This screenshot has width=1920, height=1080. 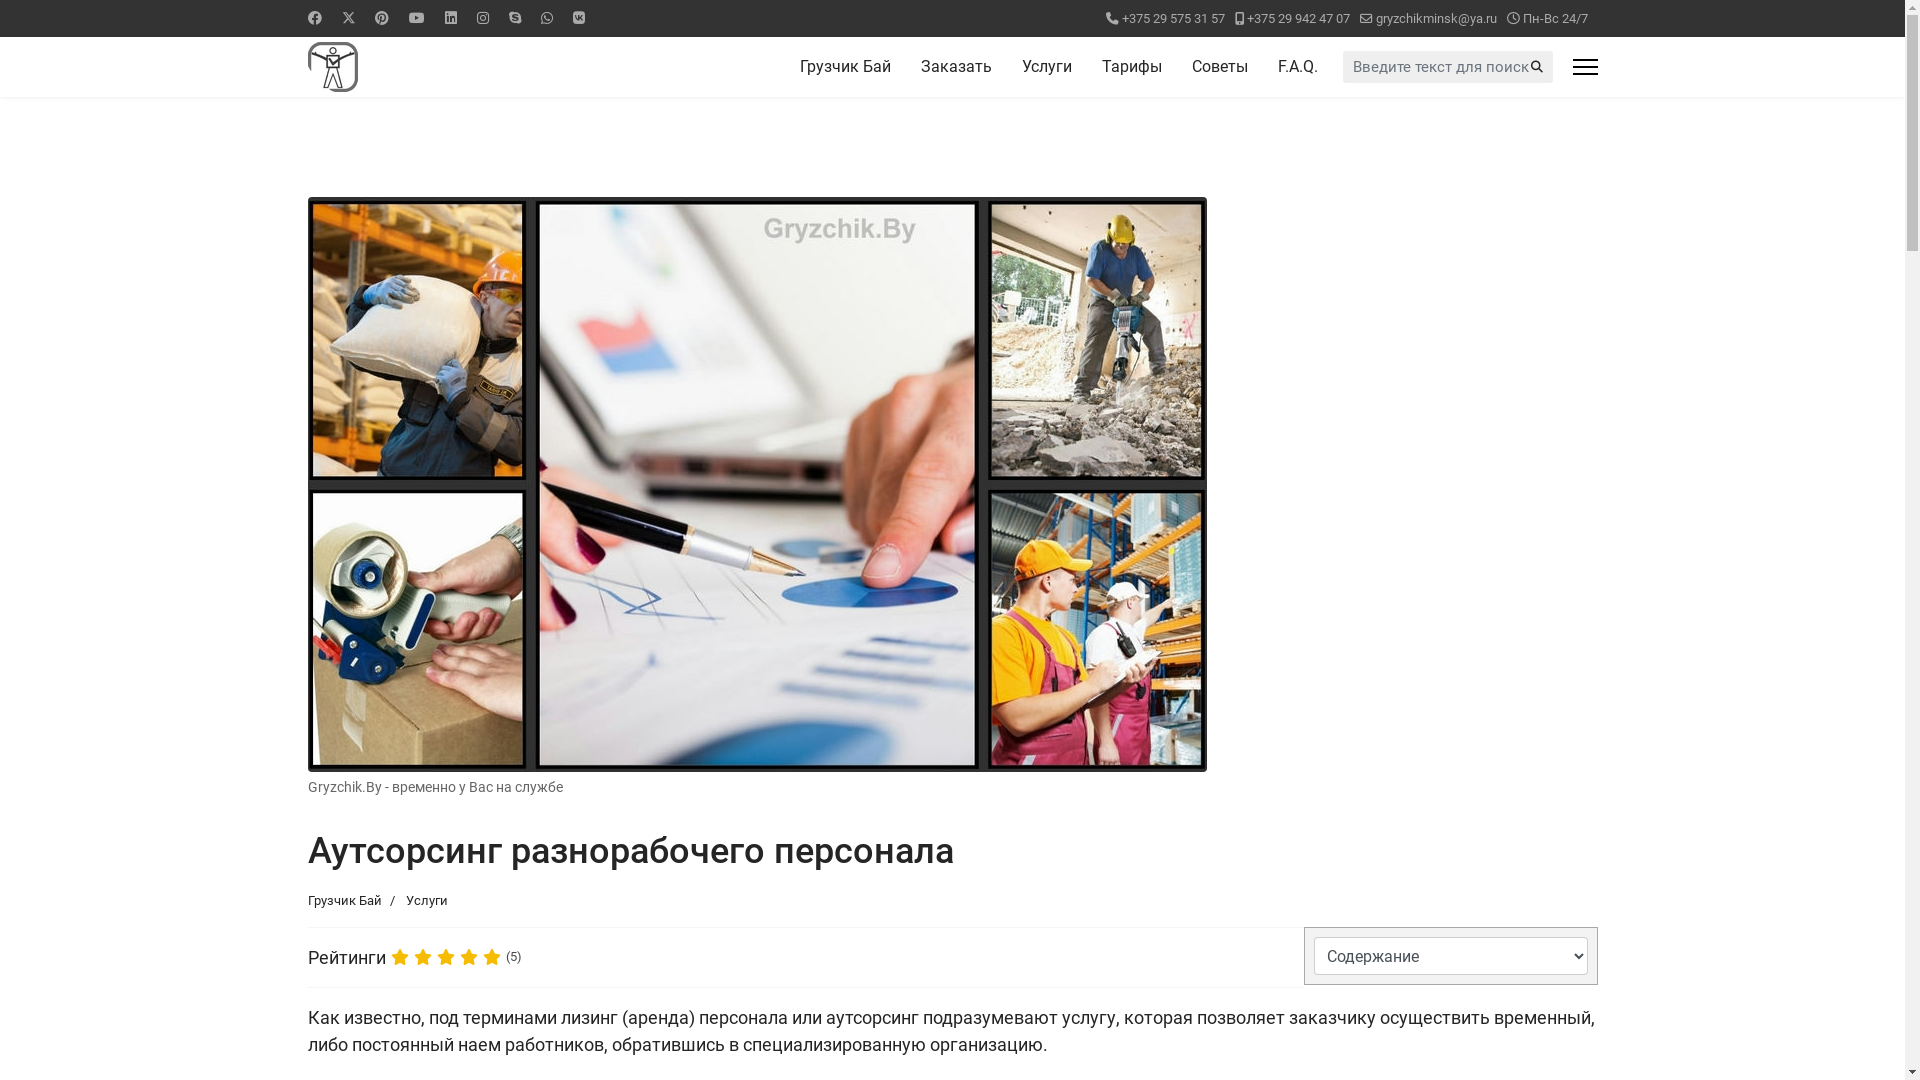 I want to click on F.A.Q., so click(x=1290, y=67).